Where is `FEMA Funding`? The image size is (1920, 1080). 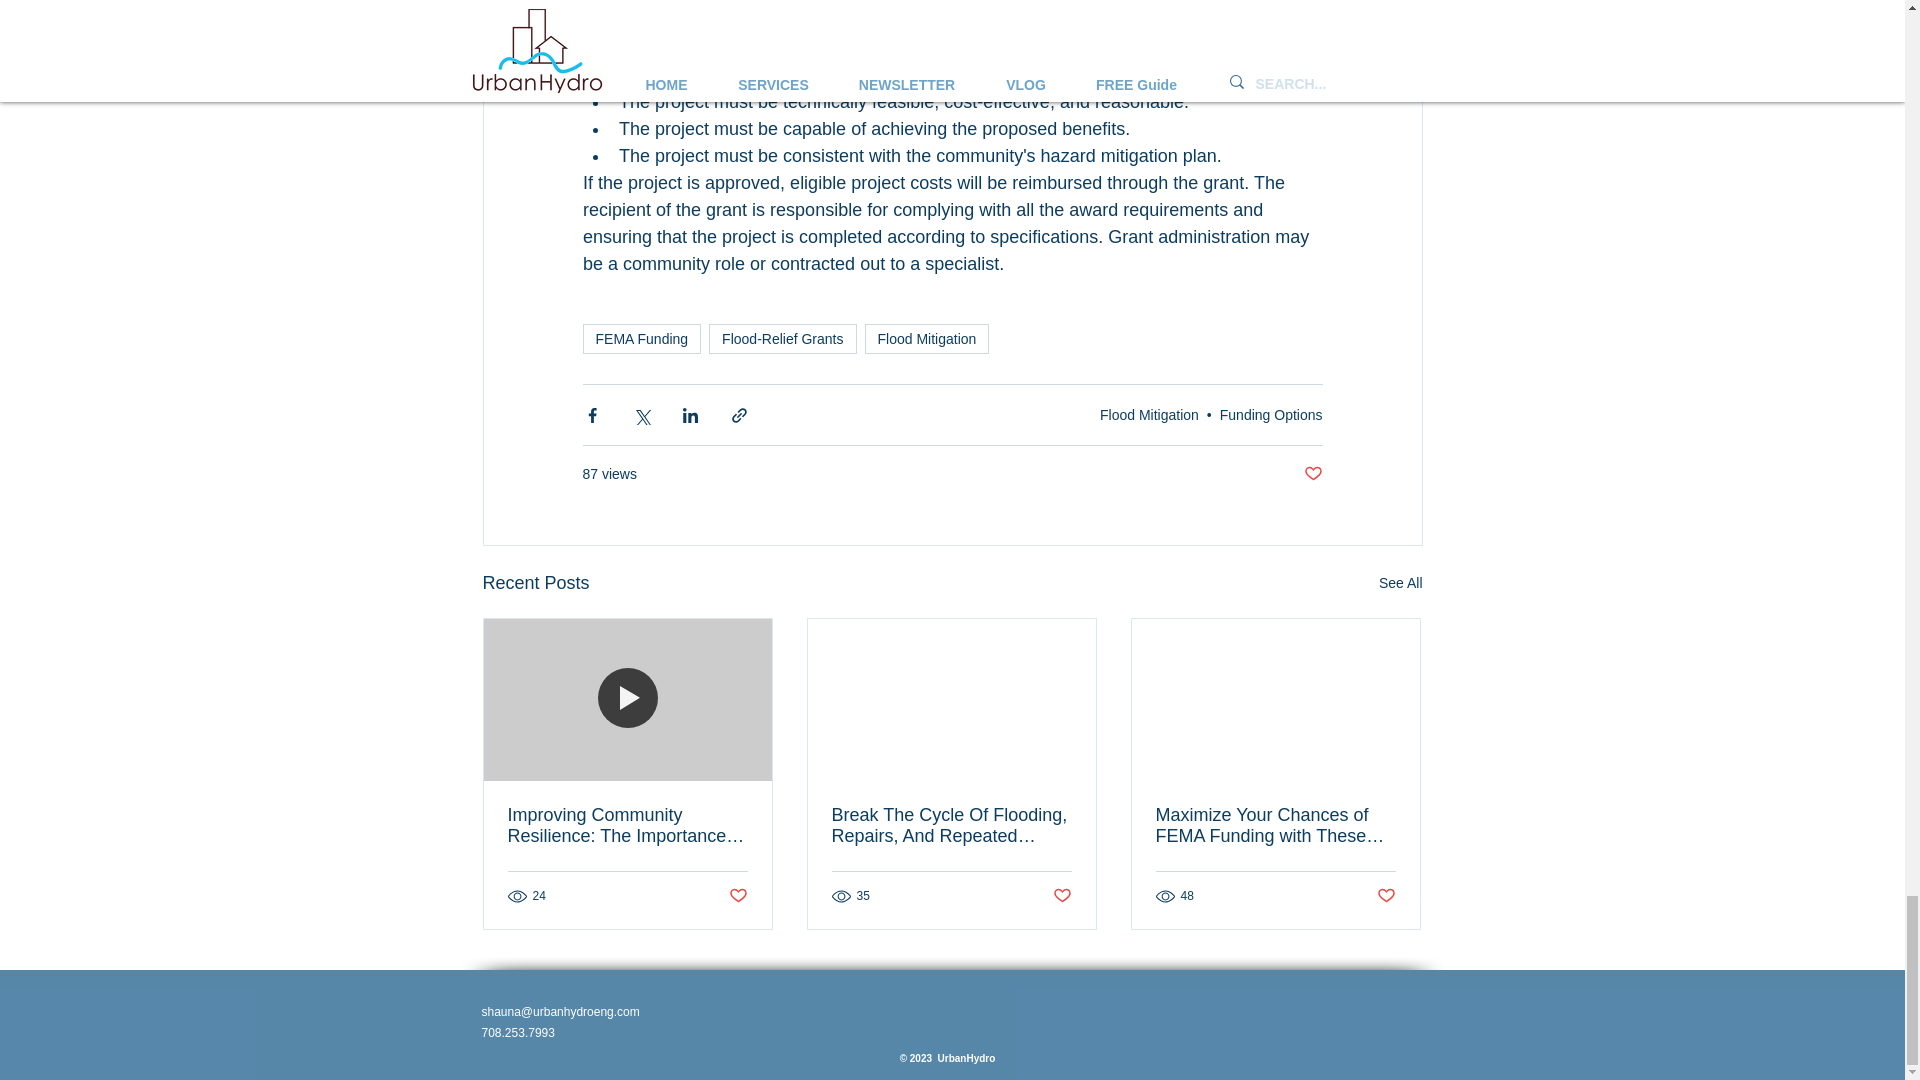 FEMA Funding is located at coordinates (640, 339).